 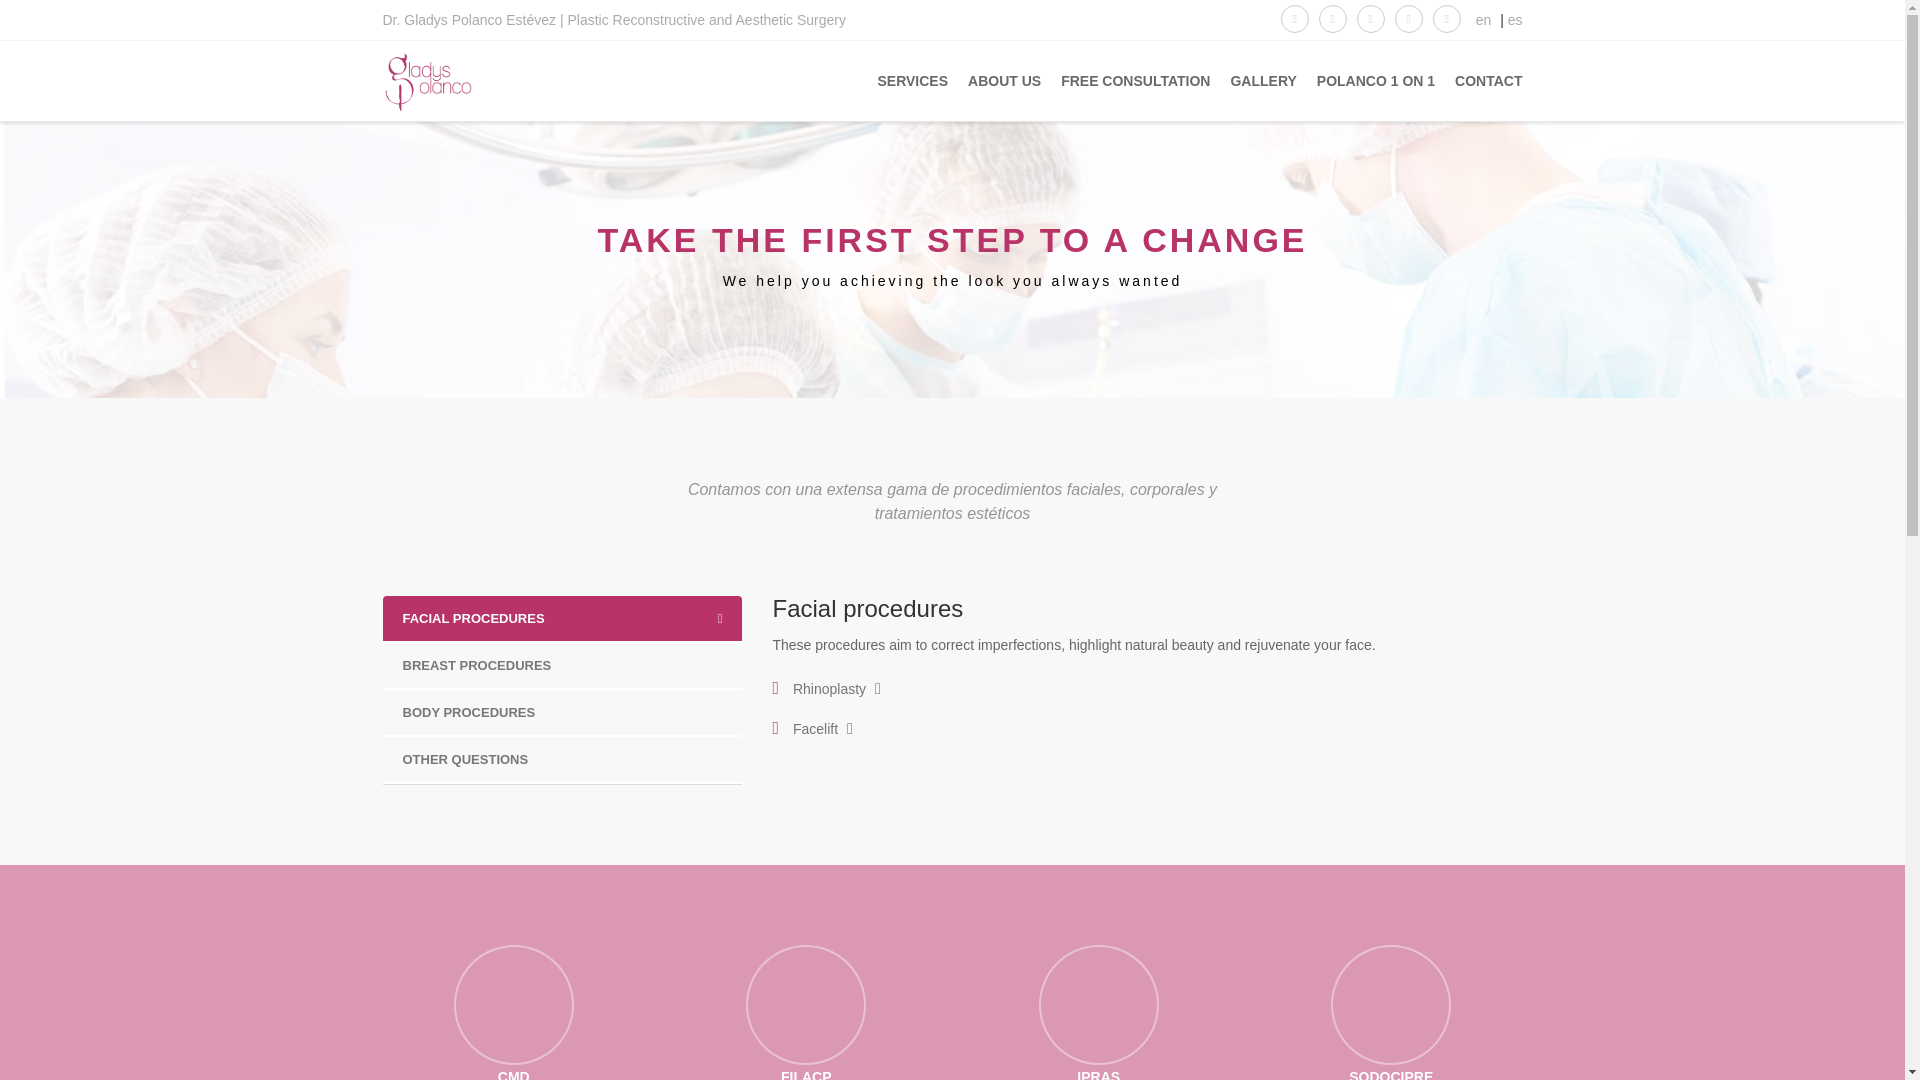 I want to click on CONTACT, so click(x=1478, y=80).